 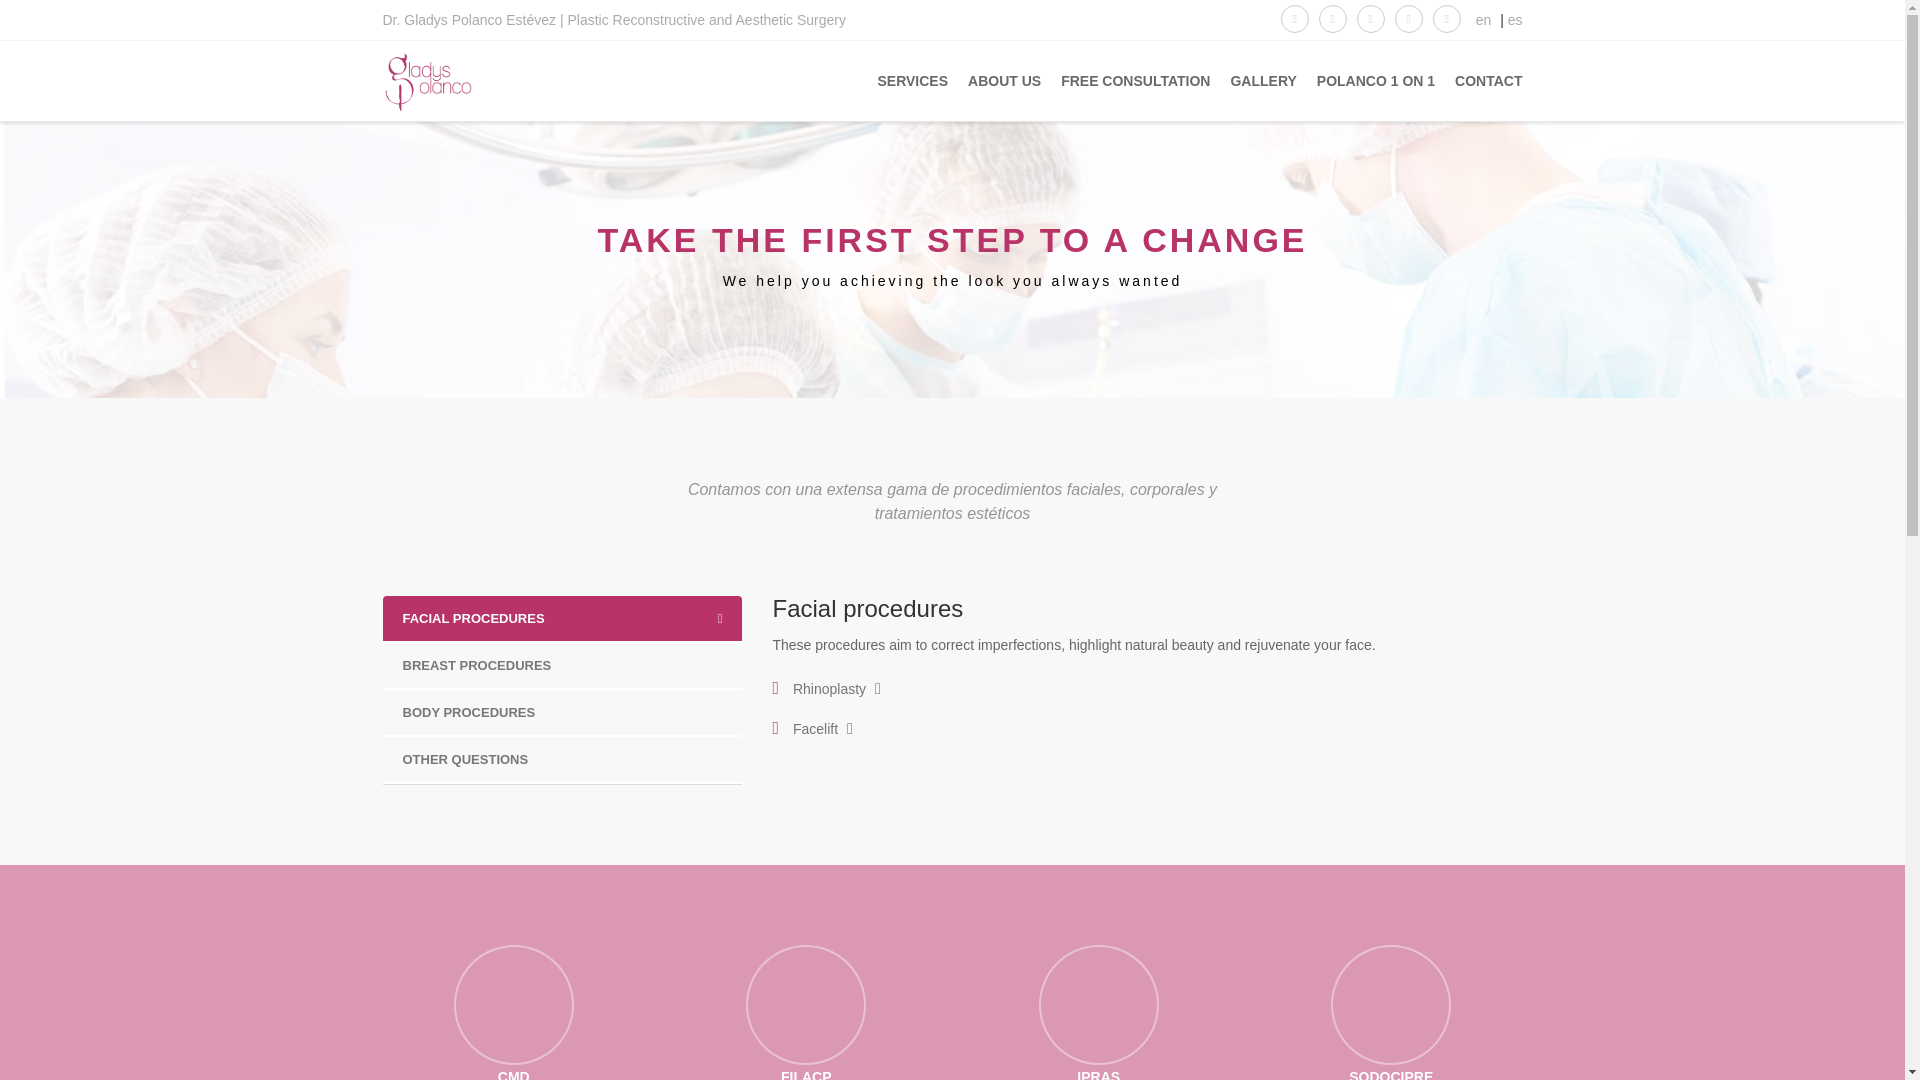 I want to click on CONTACT, so click(x=1478, y=80).